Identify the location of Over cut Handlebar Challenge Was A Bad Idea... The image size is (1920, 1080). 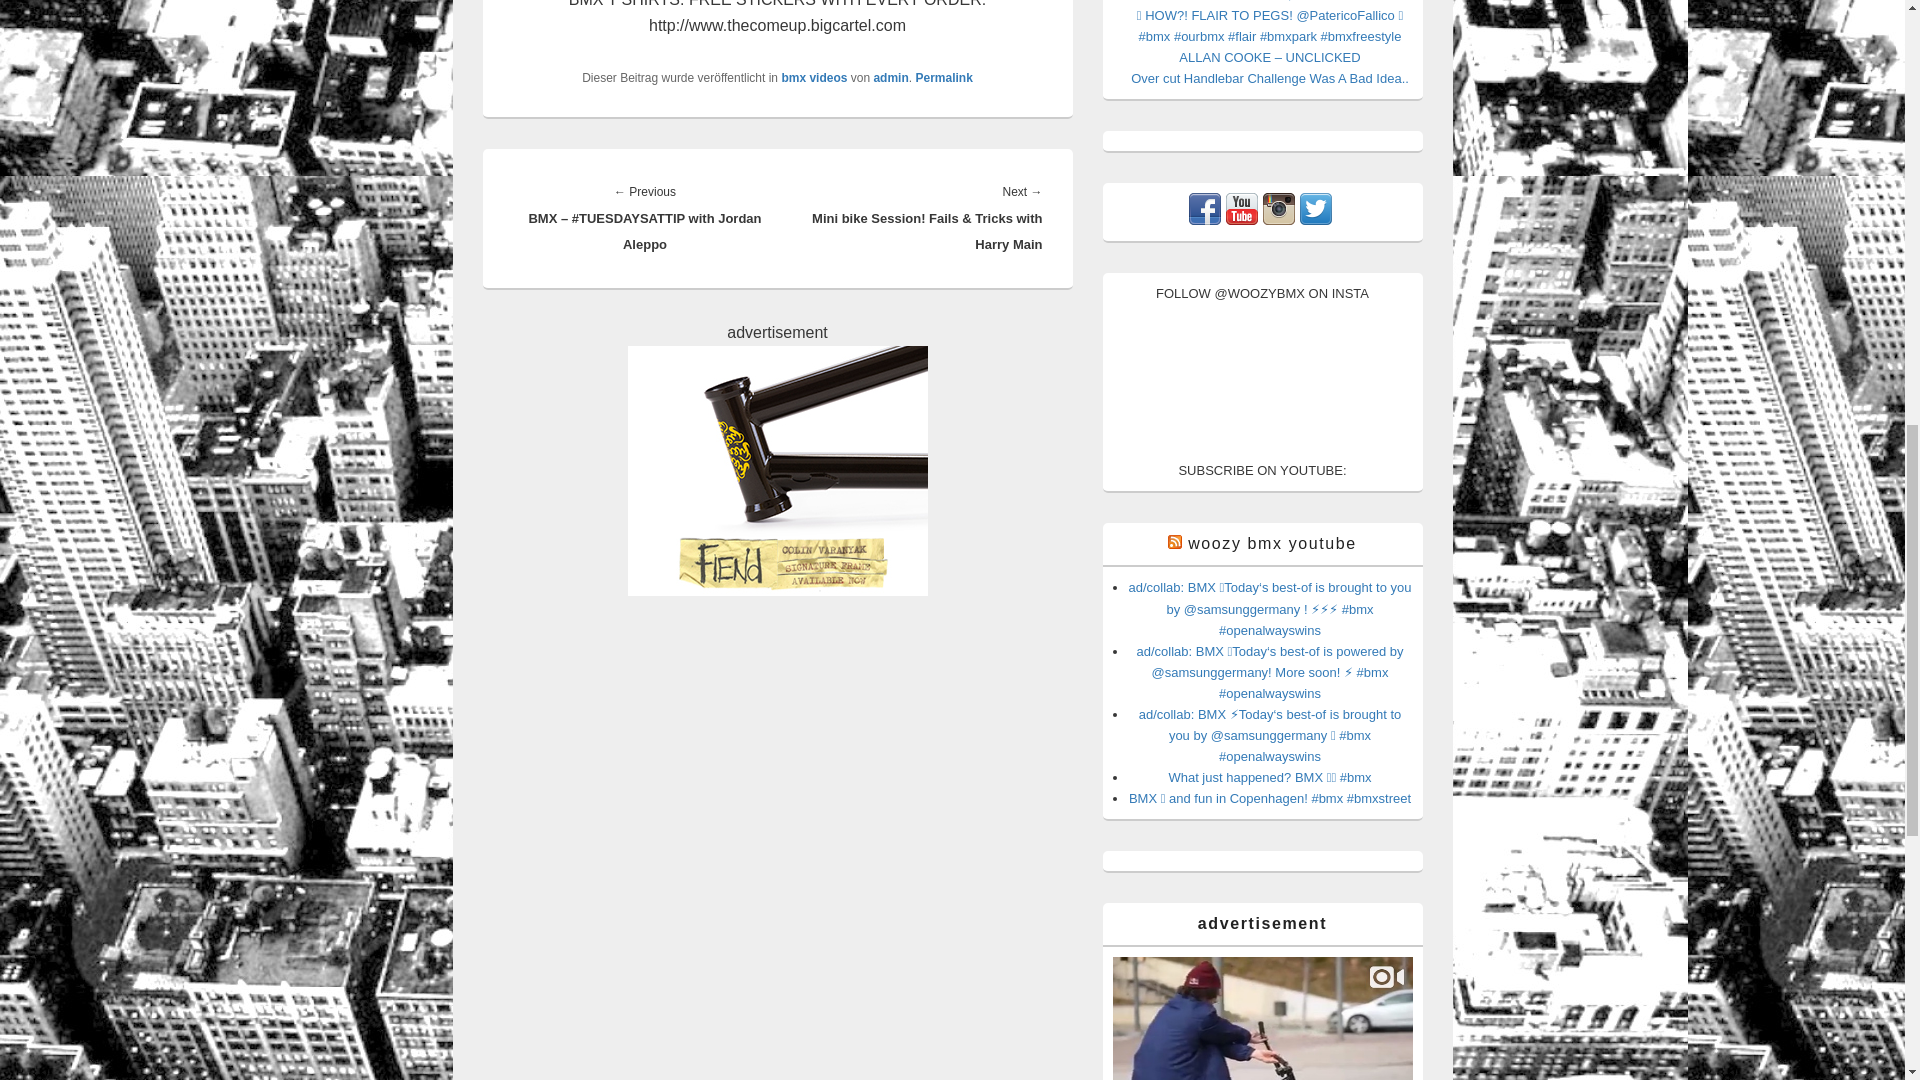
(1270, 78).